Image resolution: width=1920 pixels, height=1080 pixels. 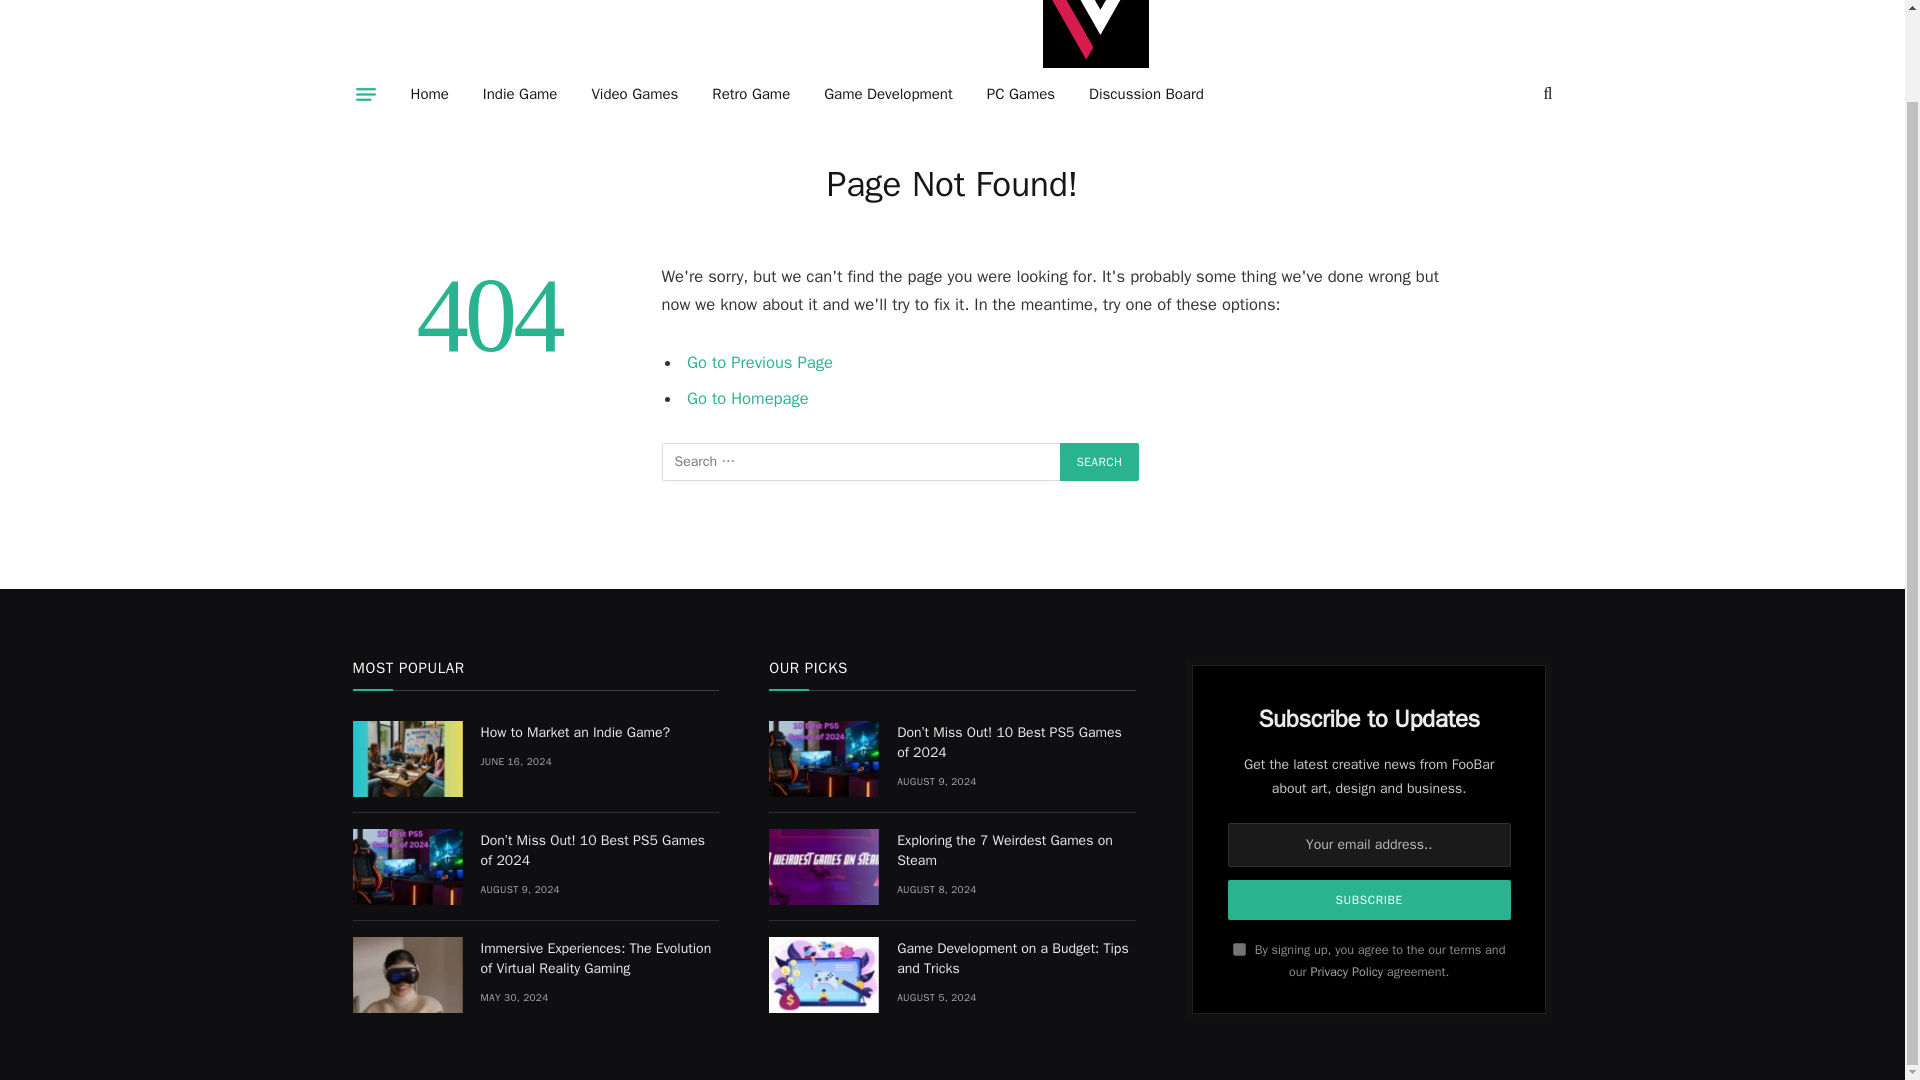 What do you see at coordinates (1100, 461) in the screenshot?
I see `Search` at bounding box center [1100, 461].